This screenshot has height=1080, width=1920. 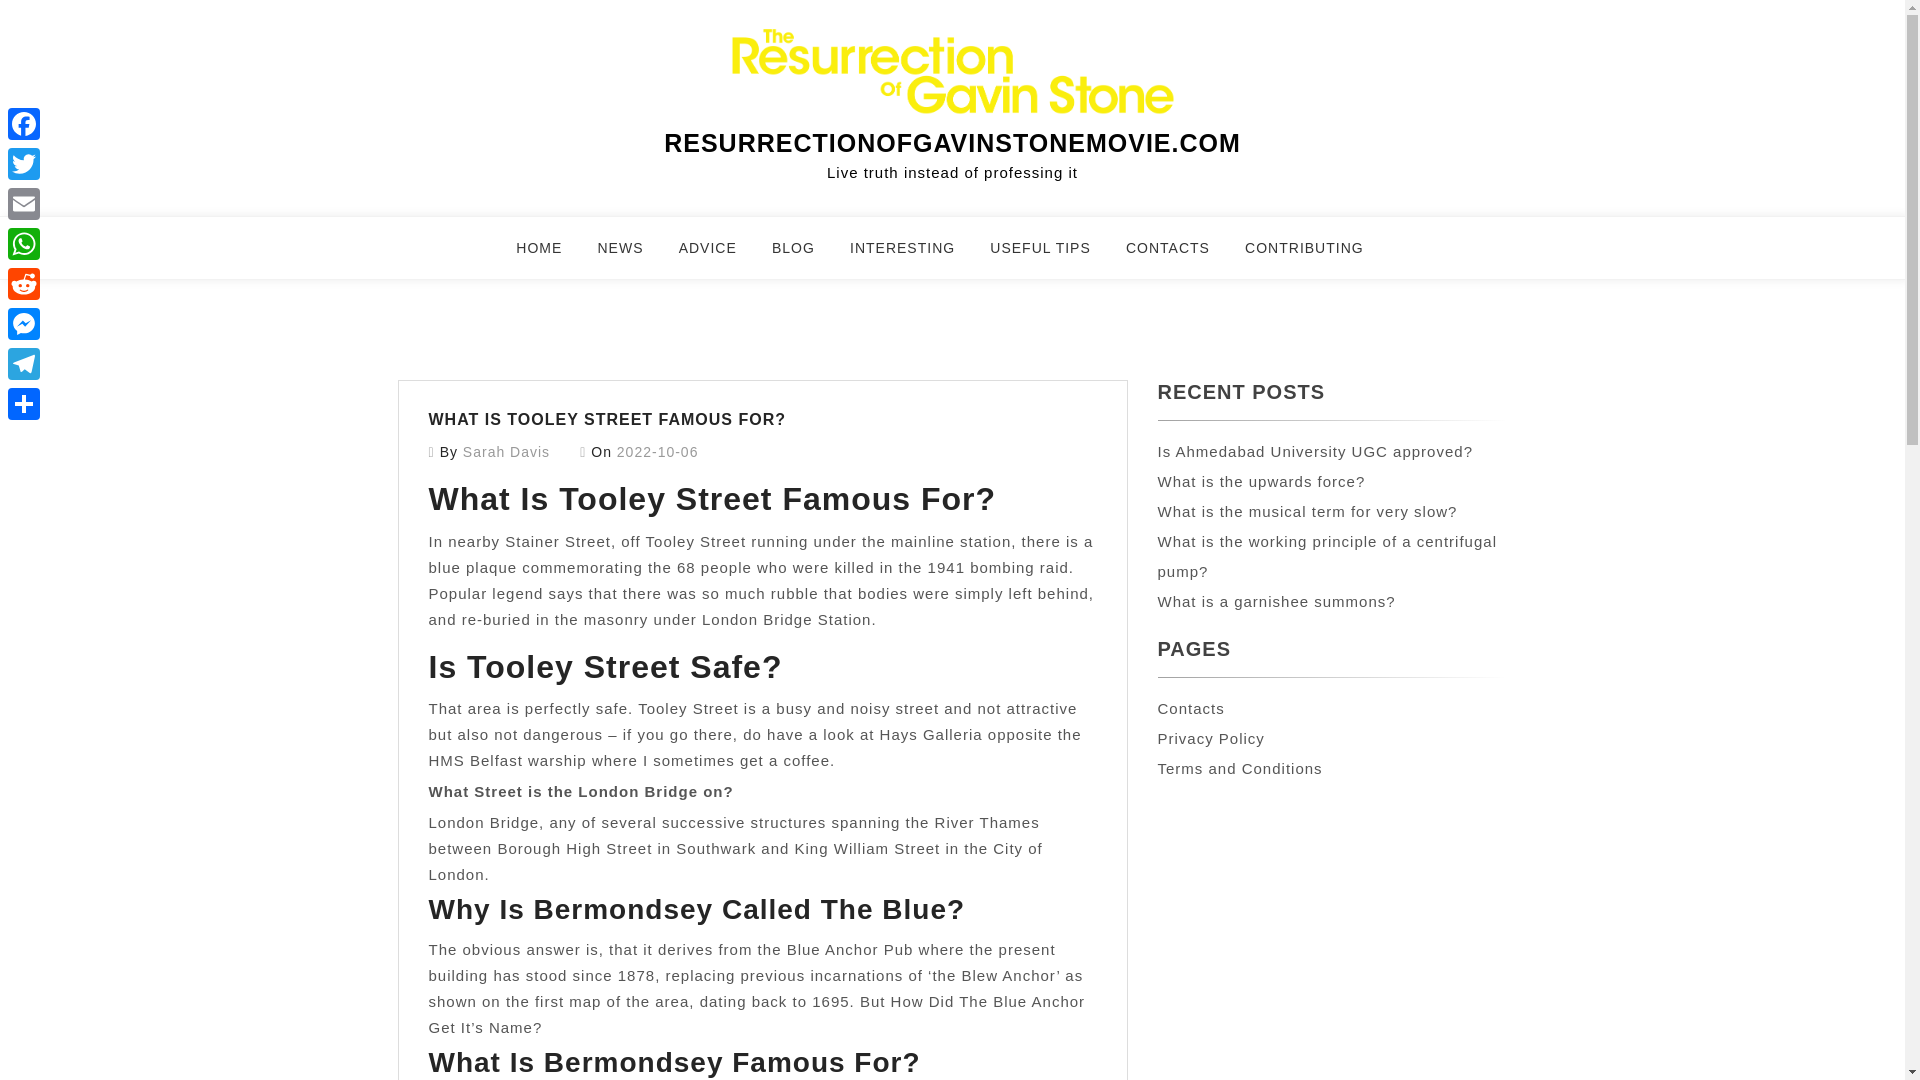 What do you see at coordinates (24, 364) in the screenshot?
I see `Telegram` at bounding box center [24, 364].